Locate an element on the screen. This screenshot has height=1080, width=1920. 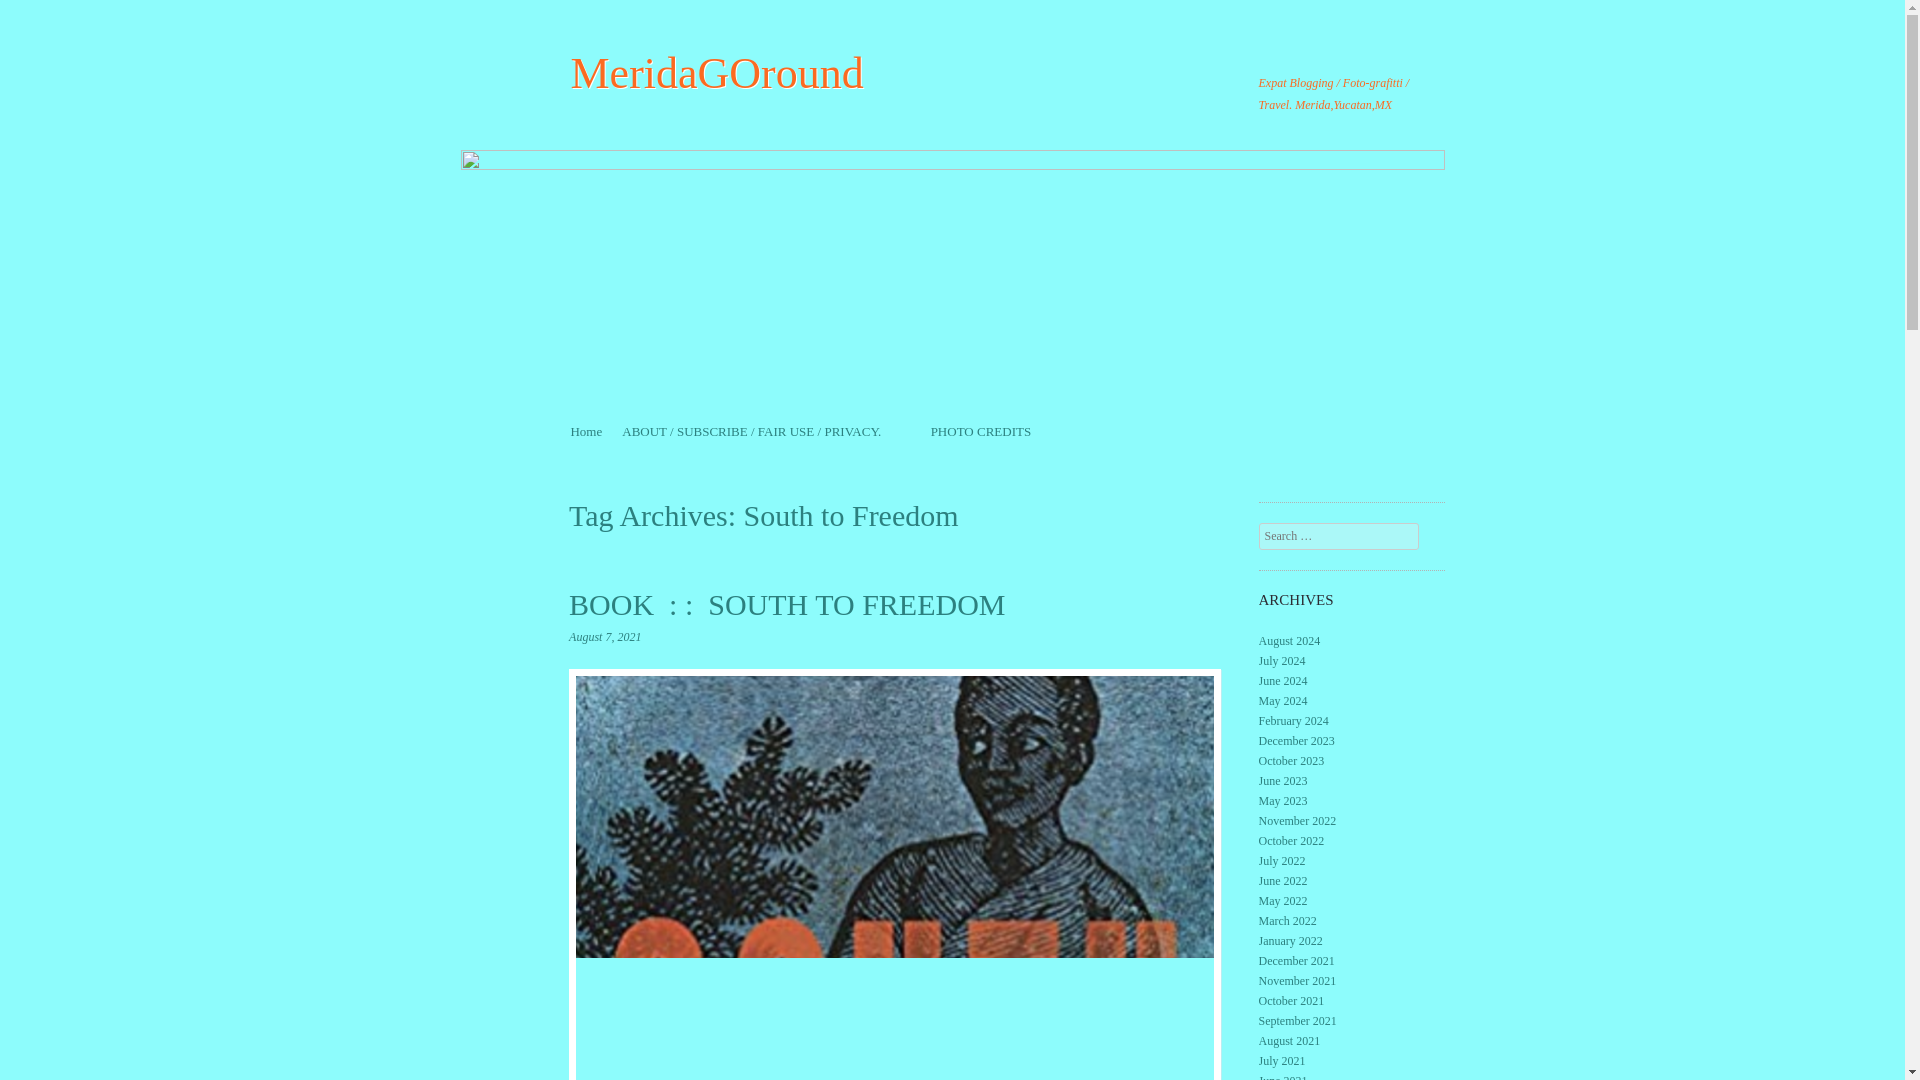
May 2023 is located at coordinates (1283, 800).